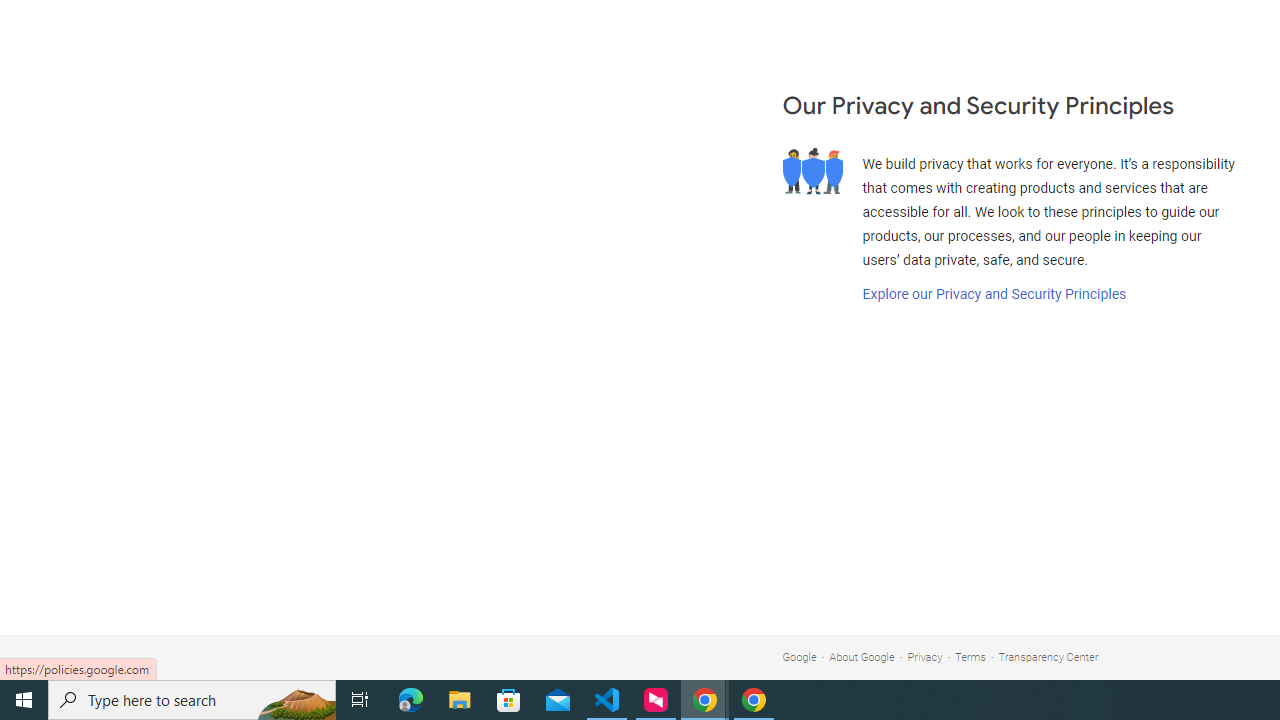 The height and width of the screenshot is (720, 1280). I want to click on Google, so click(799, 656).